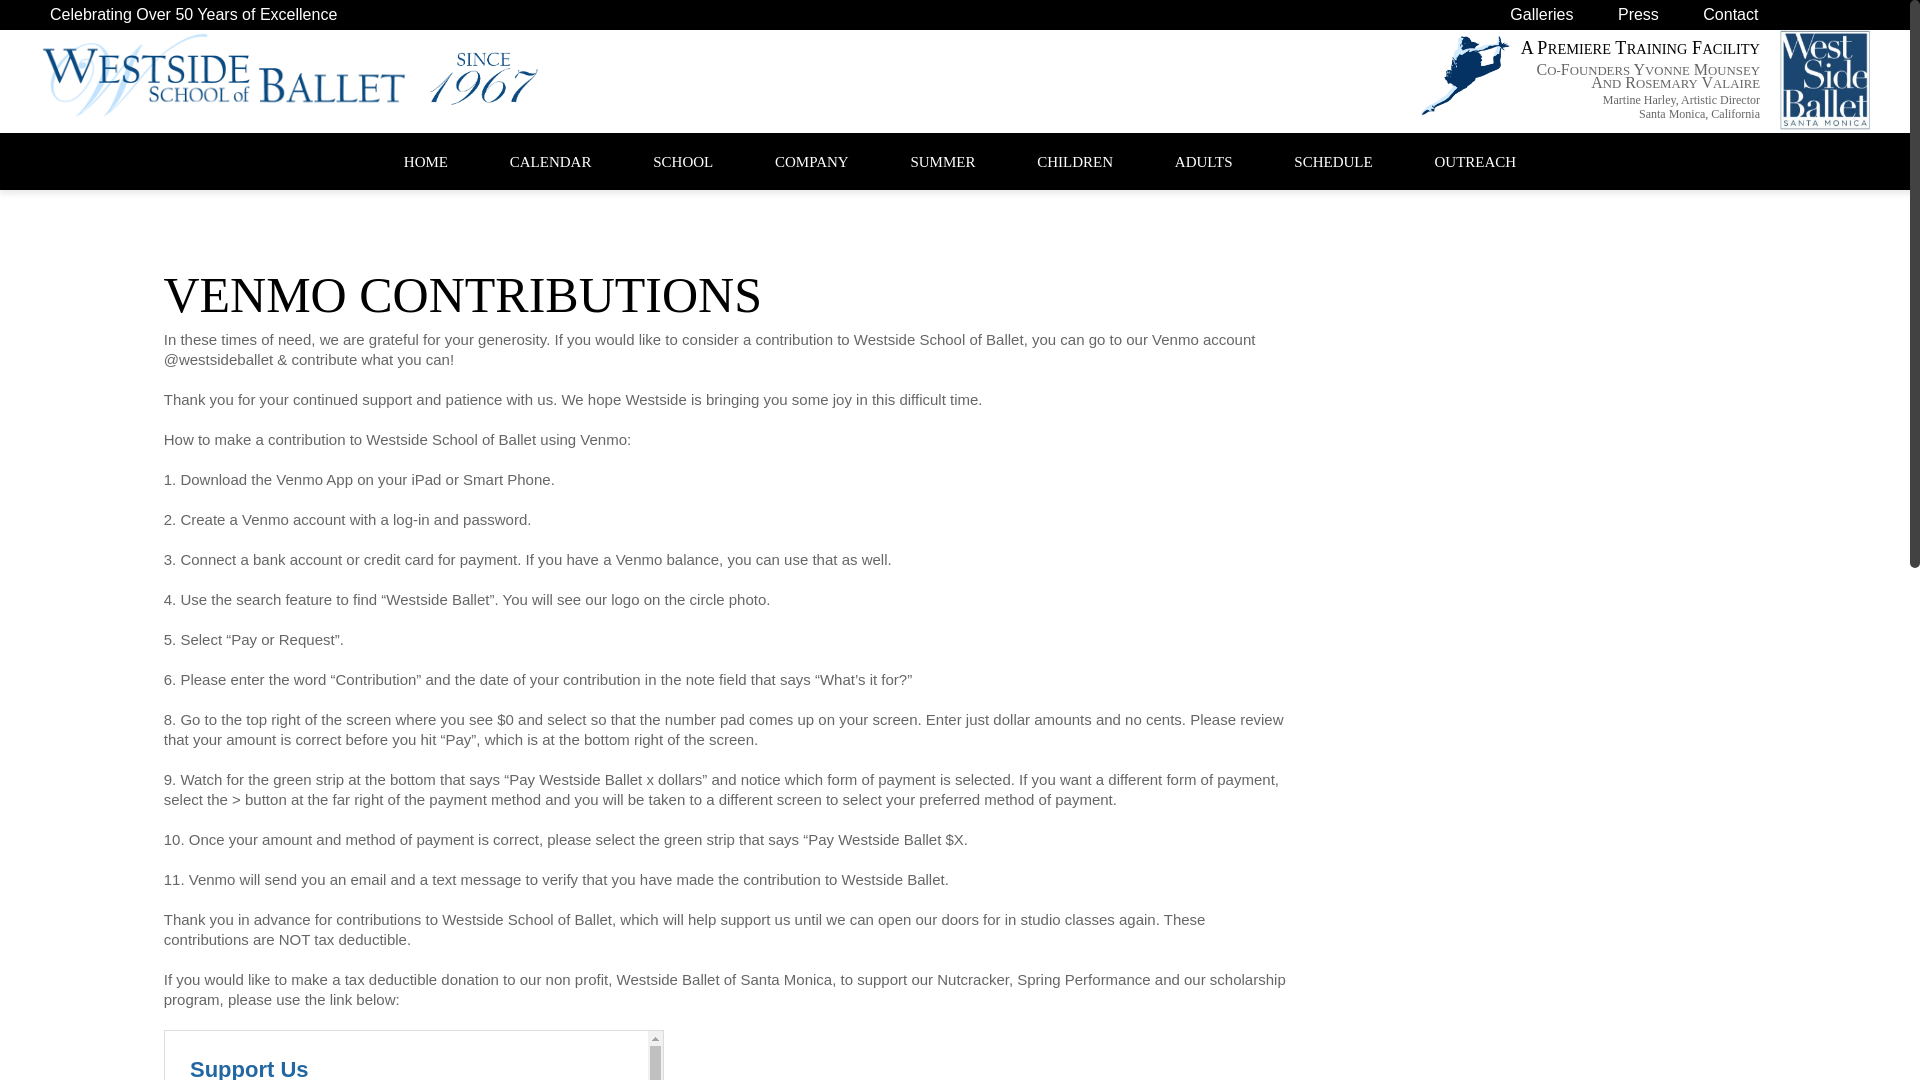 The image size is (1920, 1080). What do you see at coordinates (193, 14) in the screenshot?
I see `Celebrating Over 50 Years of Excellence` at bounding box center [193, 14].